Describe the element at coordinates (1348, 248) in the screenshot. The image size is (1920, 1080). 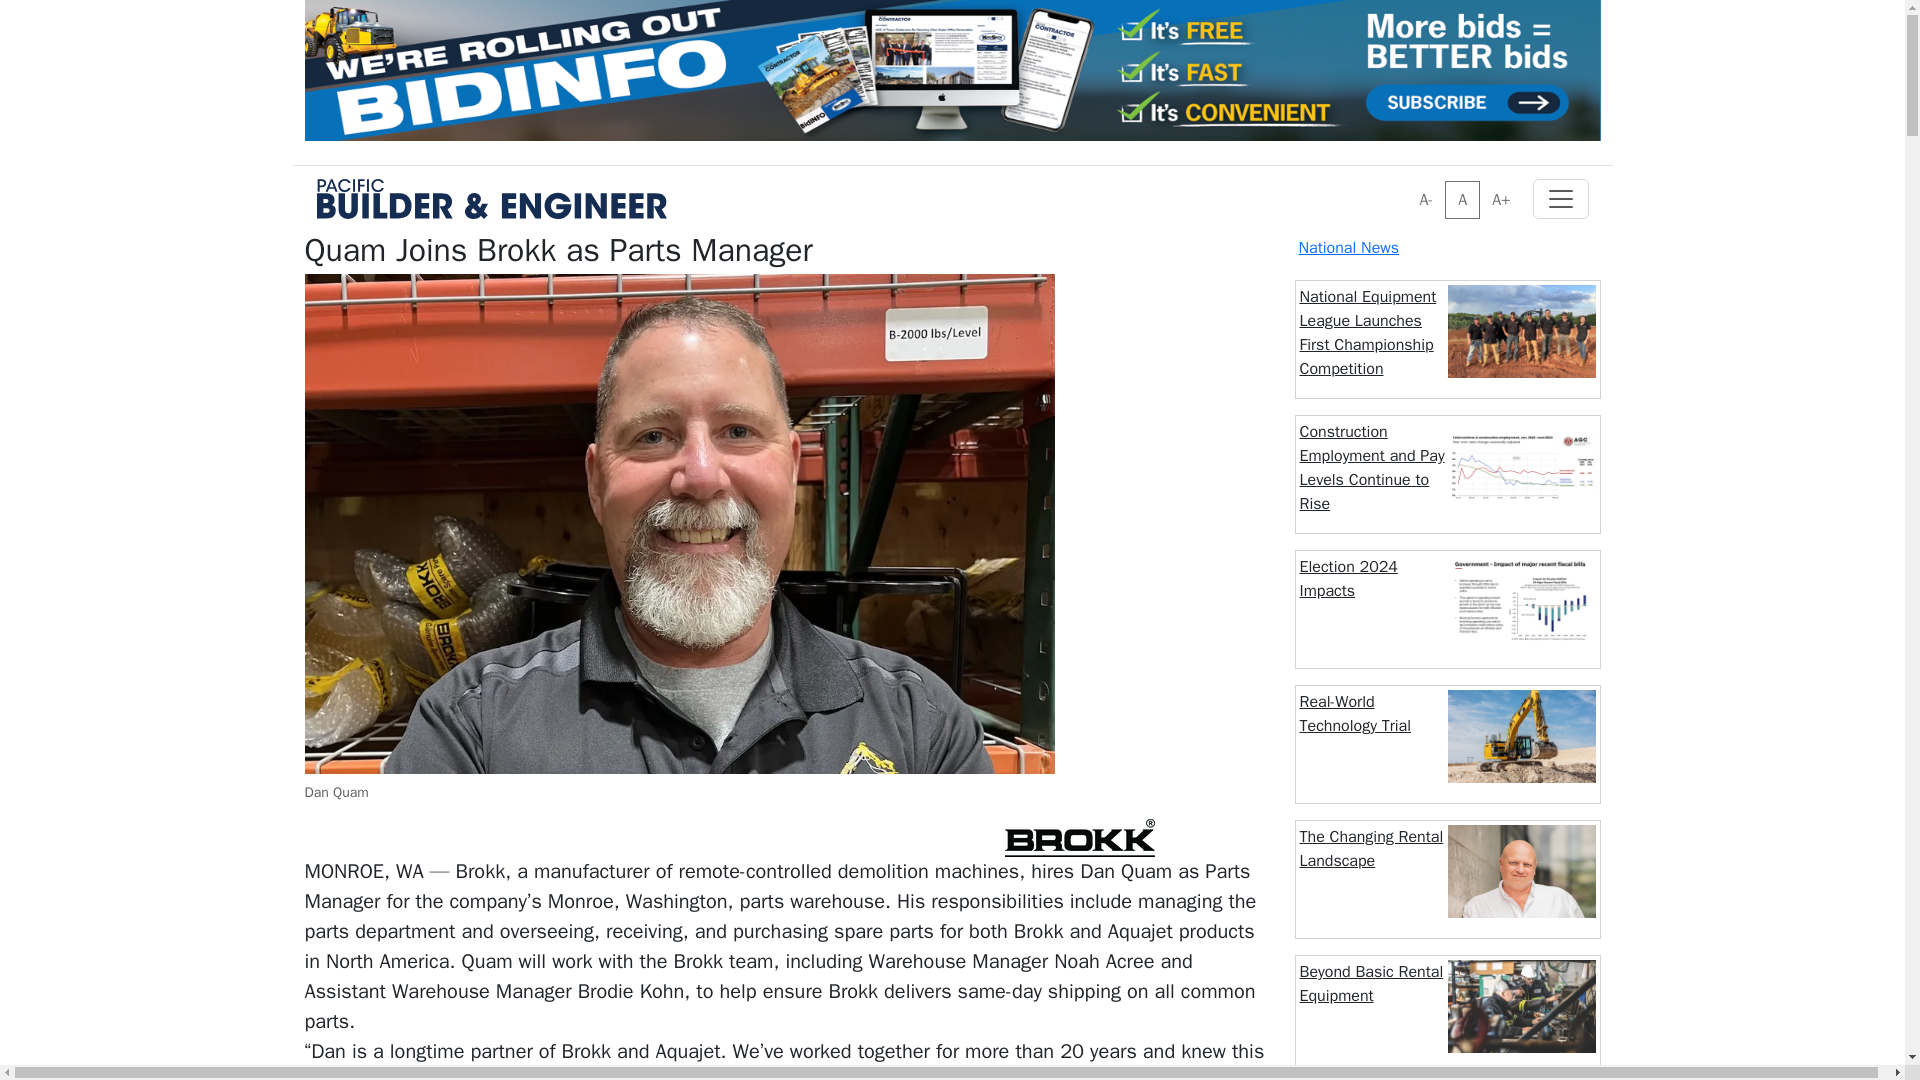
I see `National News` at that location.